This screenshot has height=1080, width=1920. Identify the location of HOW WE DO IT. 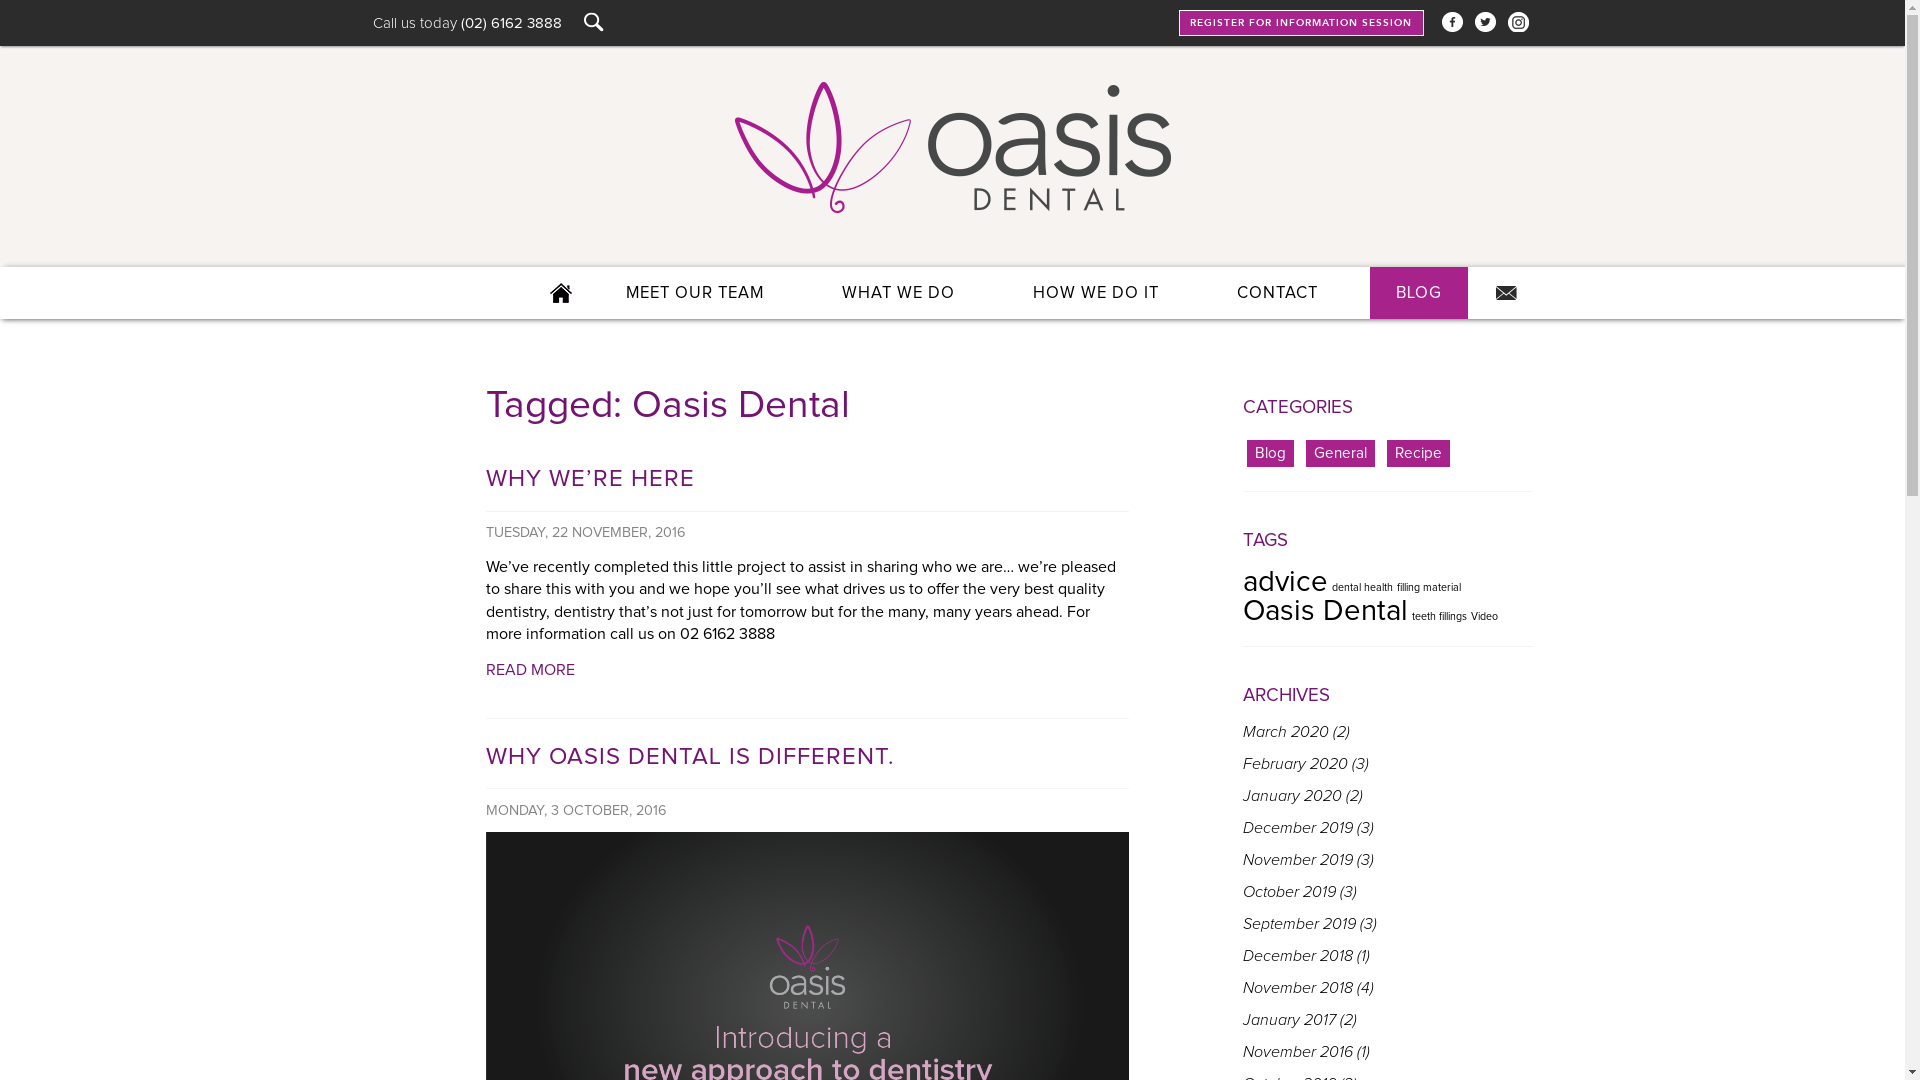
(1095, 293).